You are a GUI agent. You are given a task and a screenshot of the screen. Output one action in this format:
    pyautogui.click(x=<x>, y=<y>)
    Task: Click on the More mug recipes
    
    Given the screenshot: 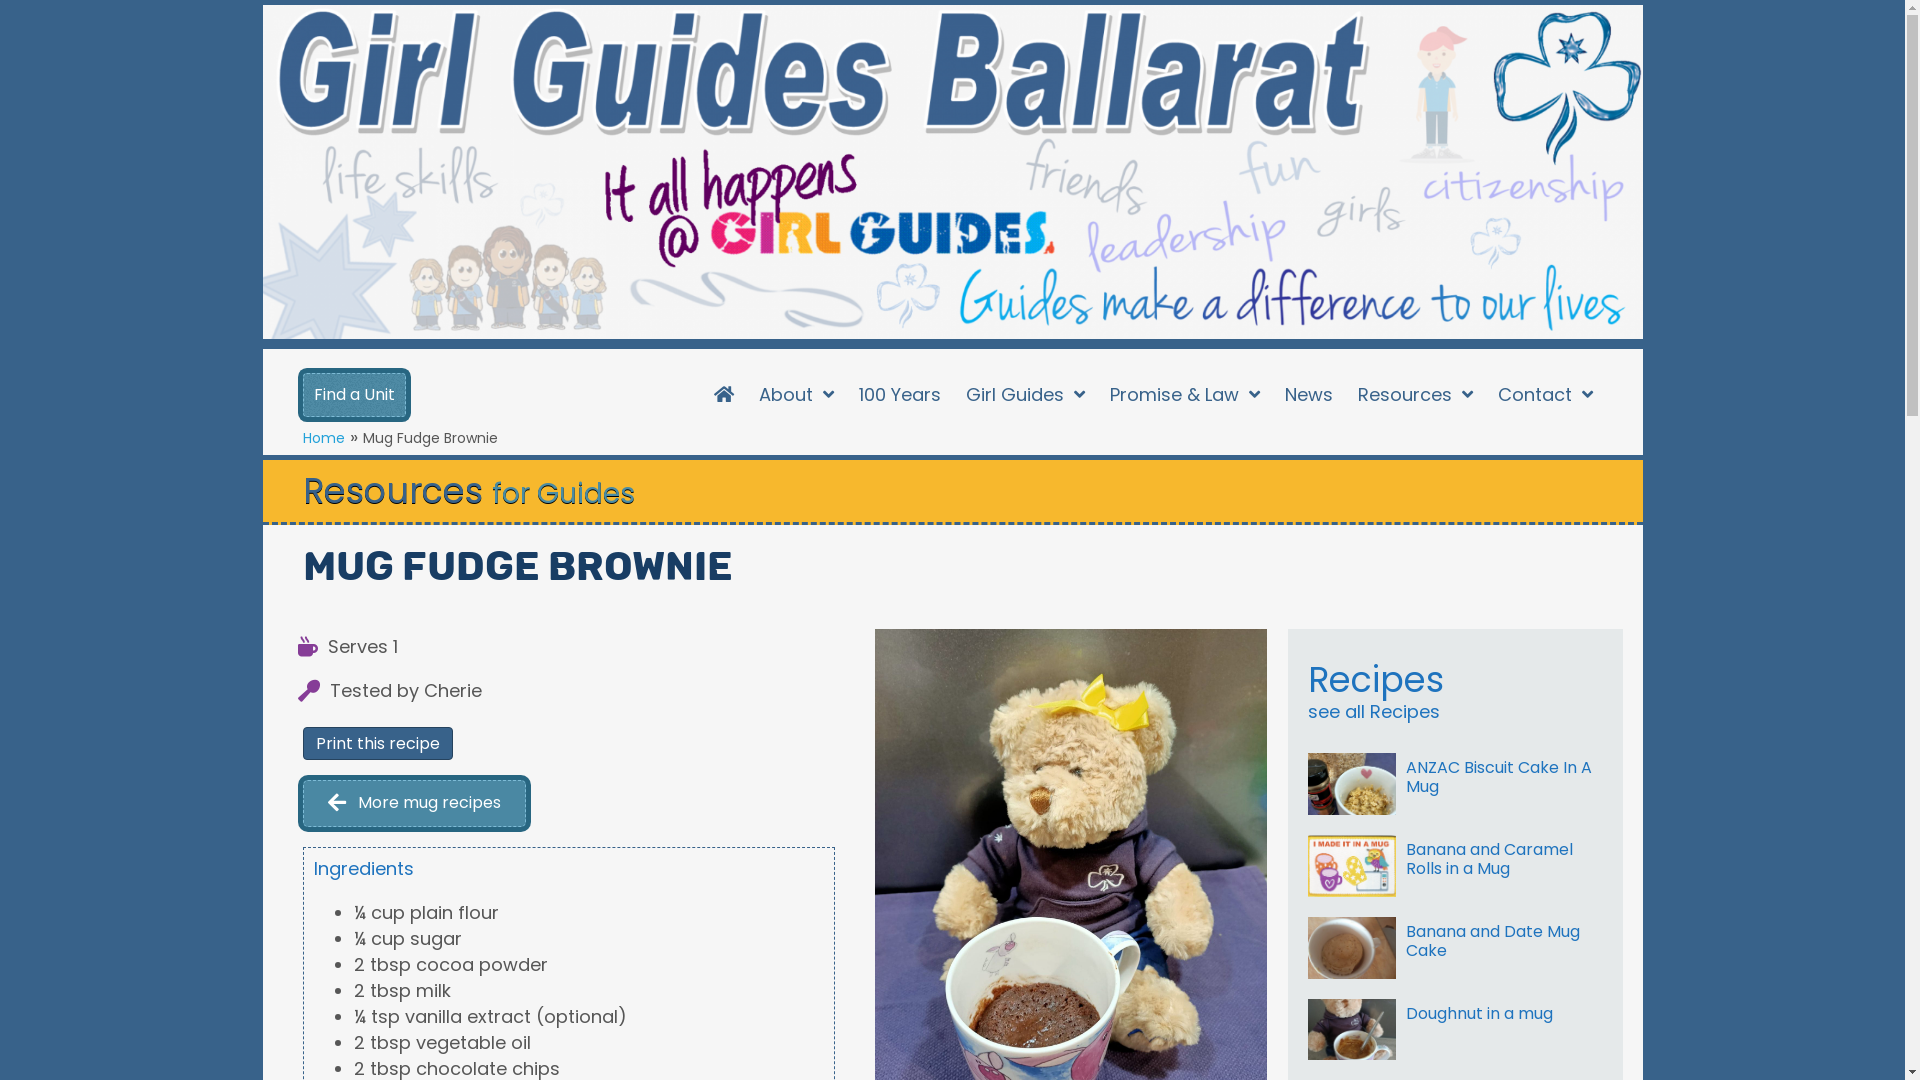 What is the action you would take?
    pyautogui.click(x=414, y=804)
    